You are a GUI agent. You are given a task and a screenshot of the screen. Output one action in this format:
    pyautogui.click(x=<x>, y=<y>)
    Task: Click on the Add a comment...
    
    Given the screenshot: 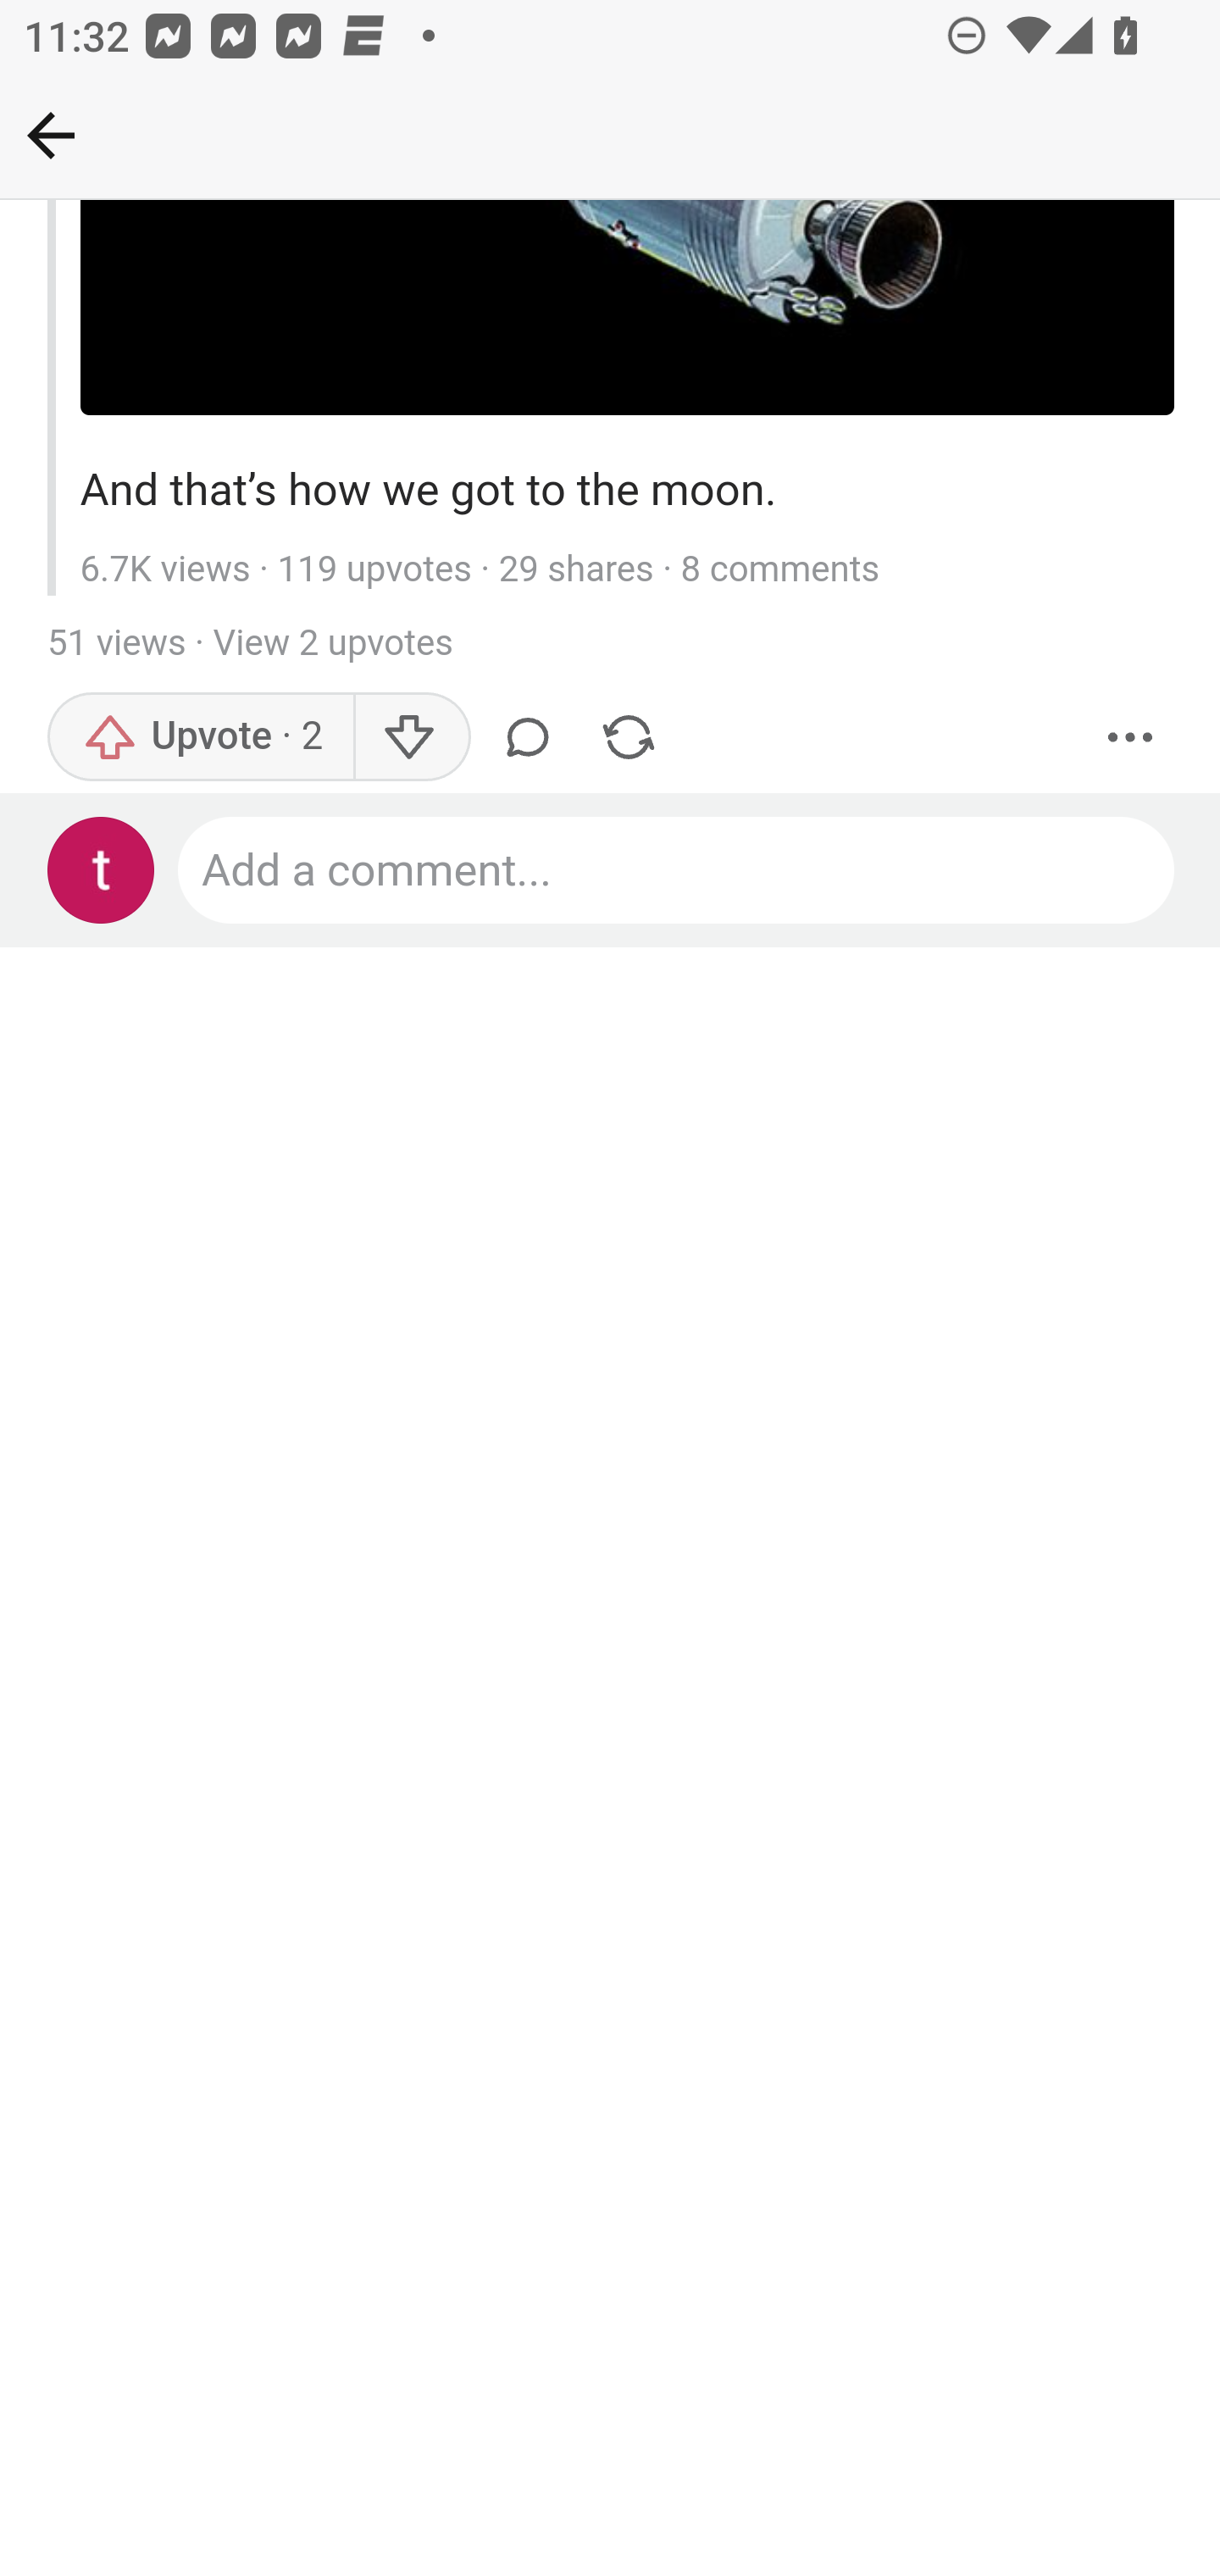 What is the action you would take?
    pyautogui.click(x=678, y=873)
    